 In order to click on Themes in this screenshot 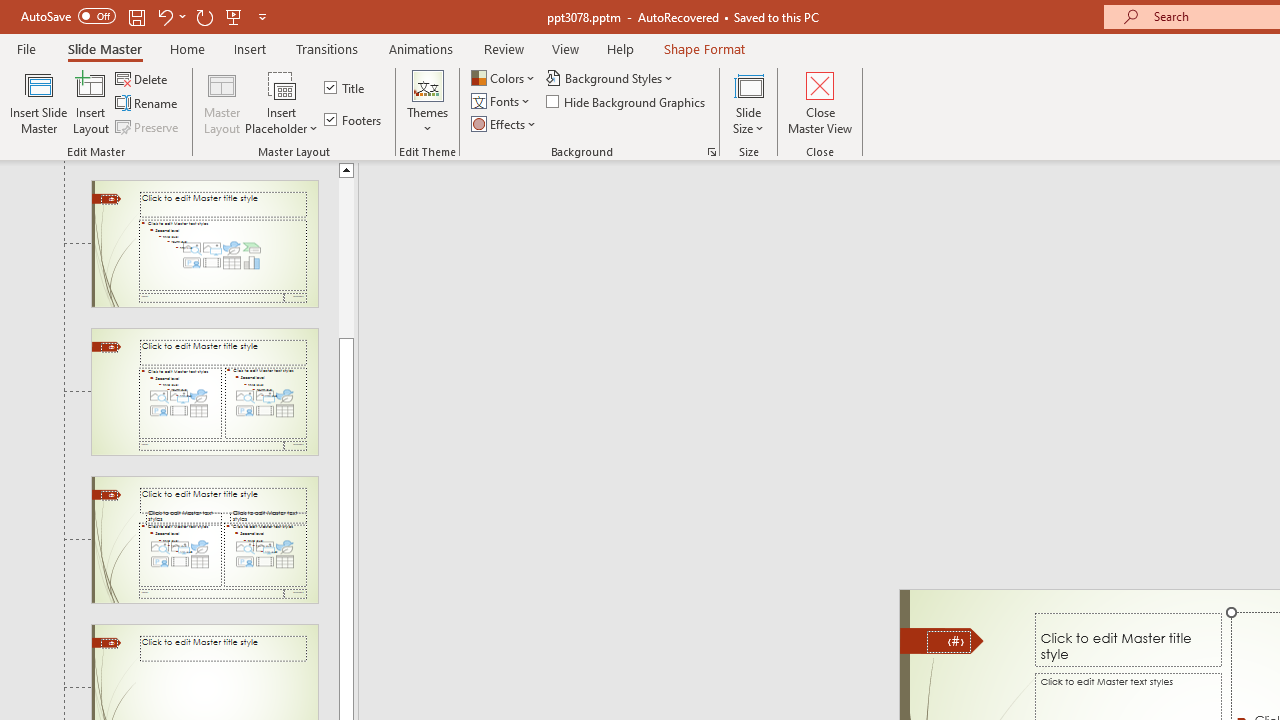, I will do `click(427, 102)`.